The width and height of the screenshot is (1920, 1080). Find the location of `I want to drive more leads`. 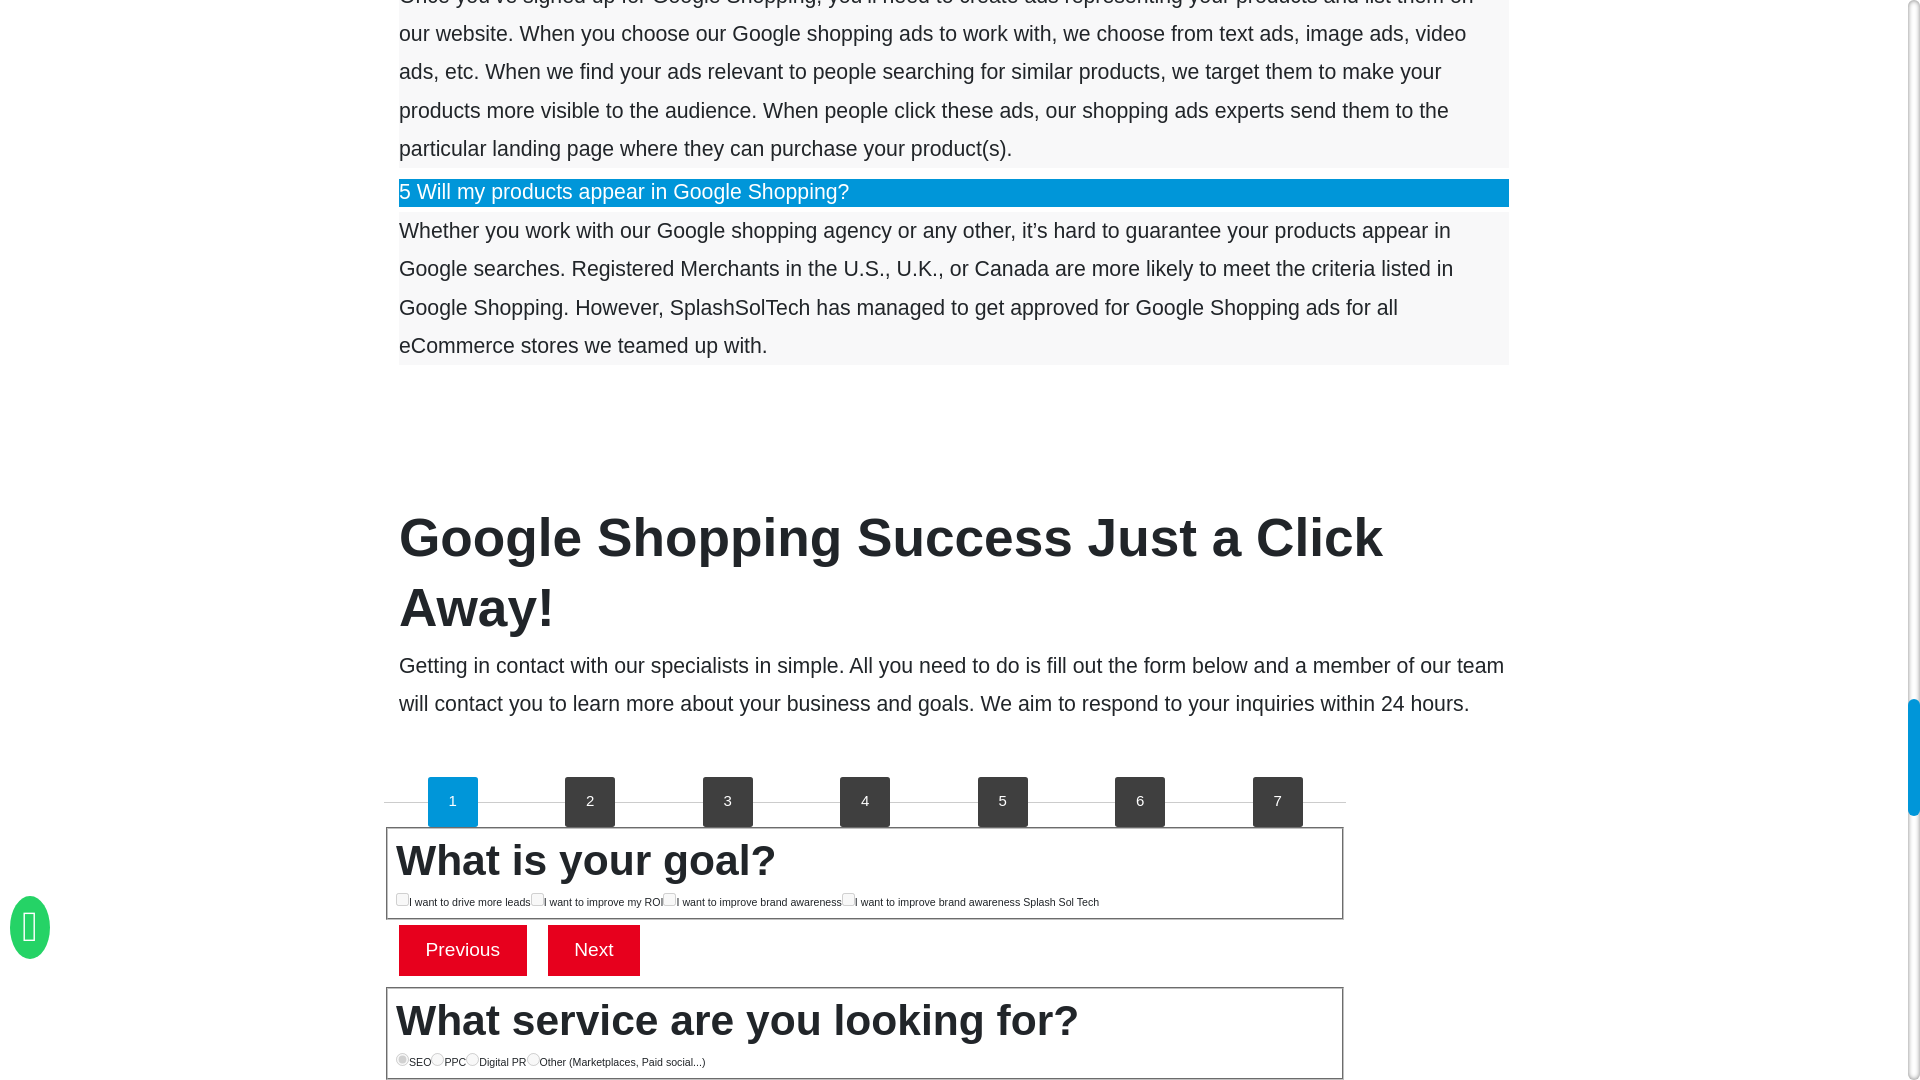

I want to drive more leads is located at coordinates (402, 900).